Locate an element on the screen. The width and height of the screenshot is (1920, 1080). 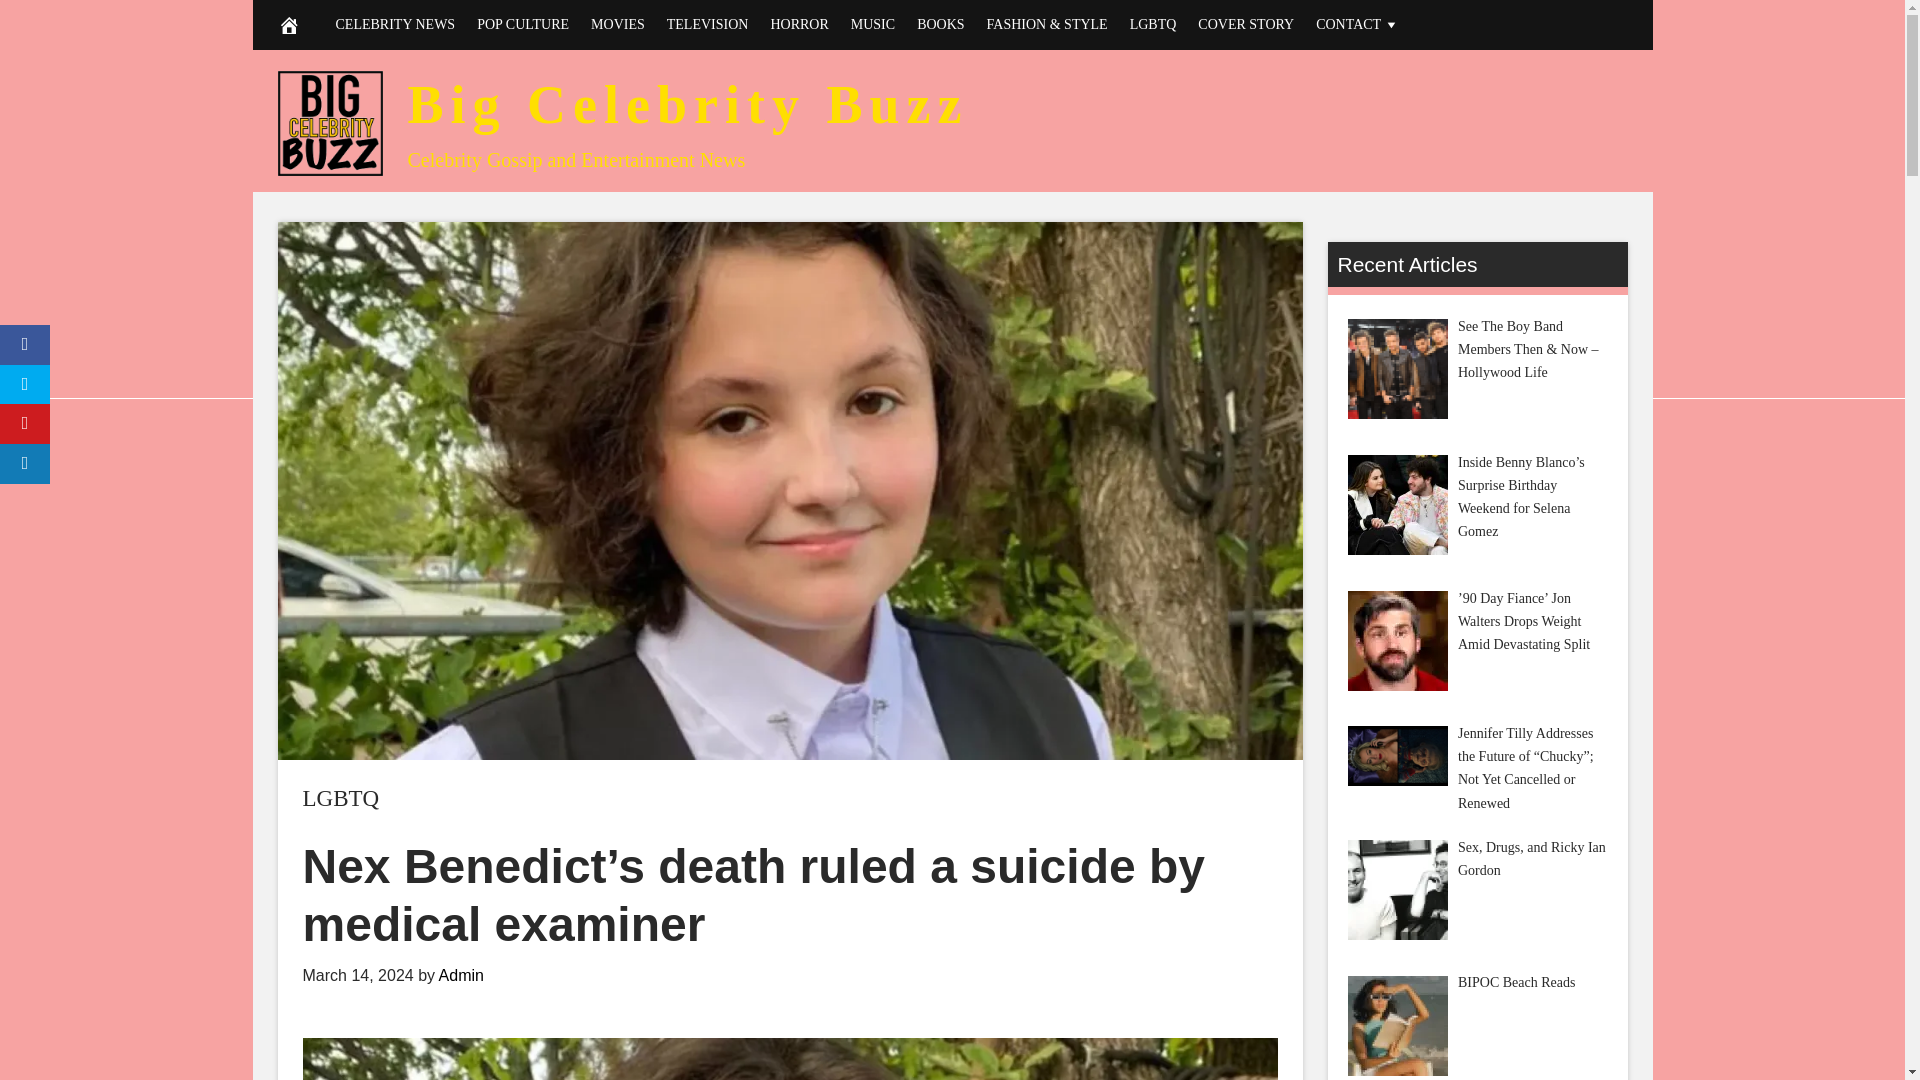
BOOKS is located at coordinates (940, 24).